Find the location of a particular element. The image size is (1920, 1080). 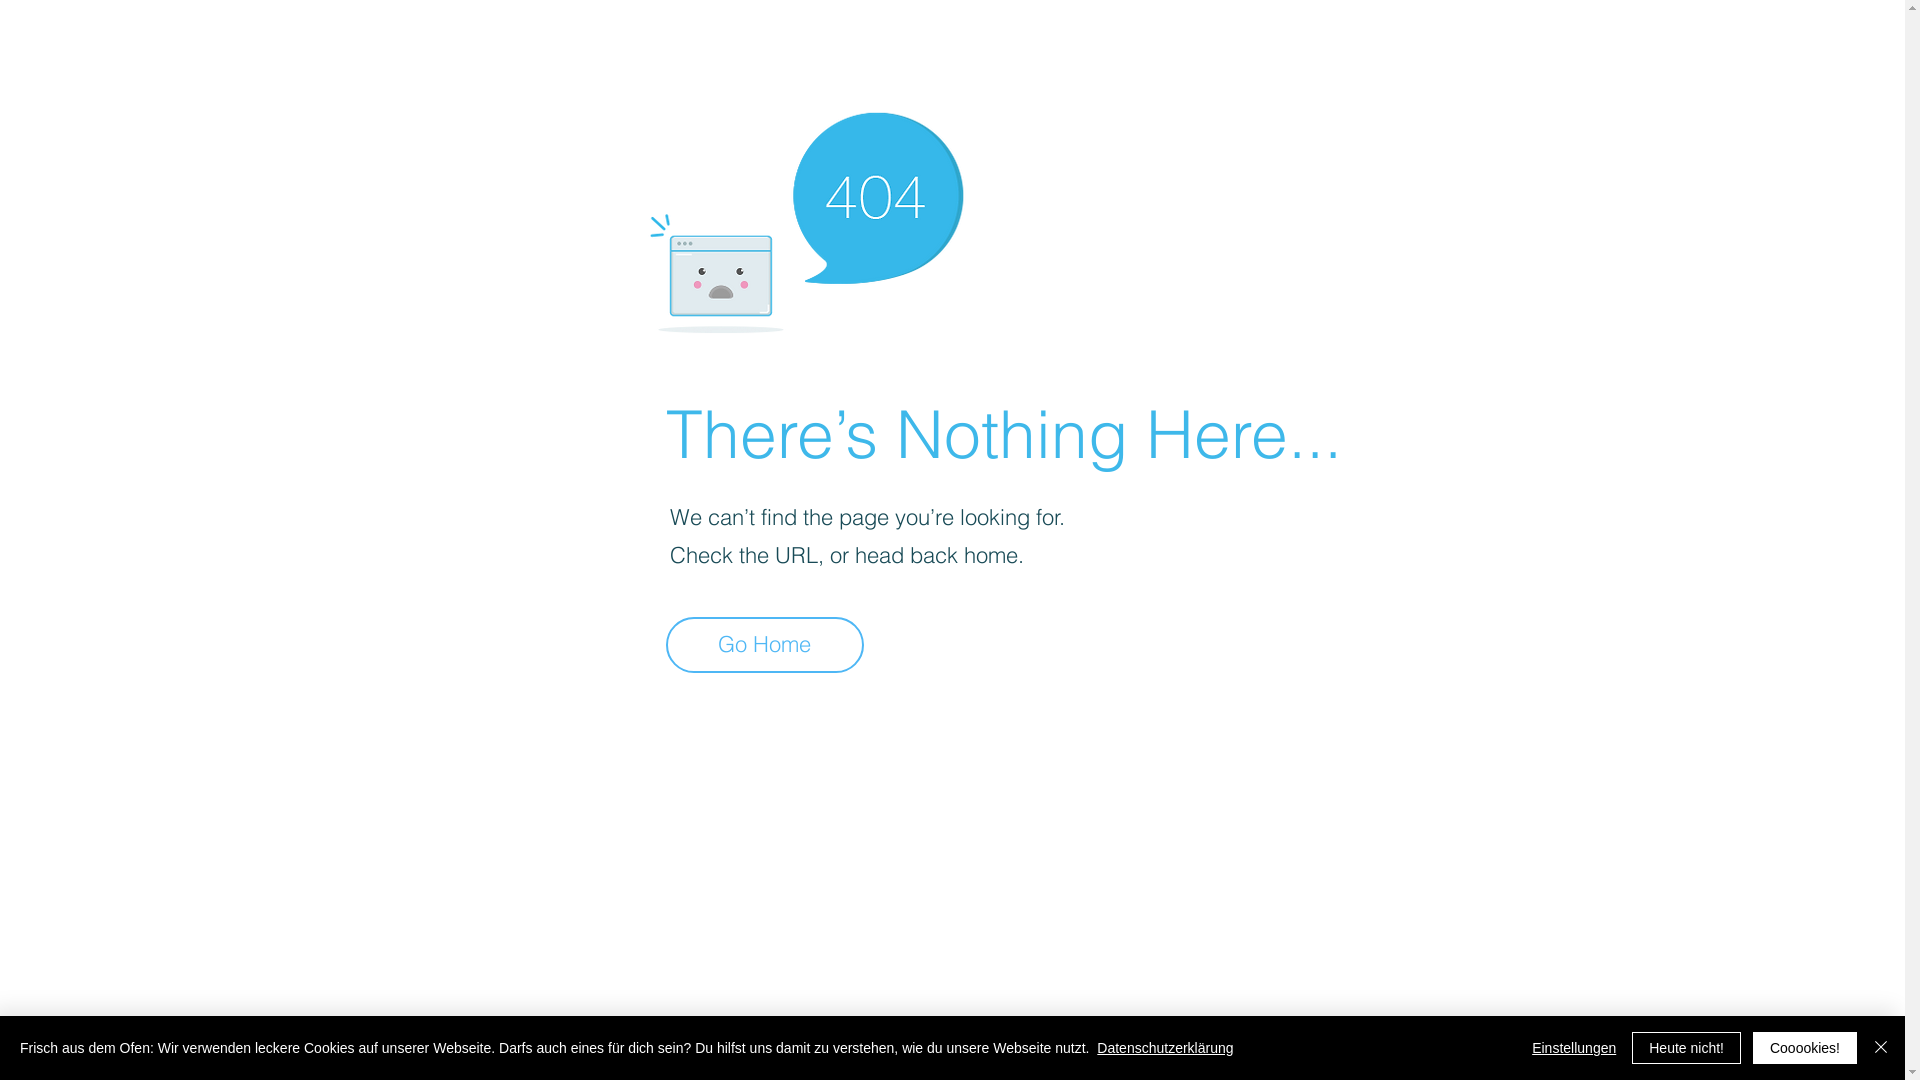

Cooookies! is located at coordinates (1805, 1048).